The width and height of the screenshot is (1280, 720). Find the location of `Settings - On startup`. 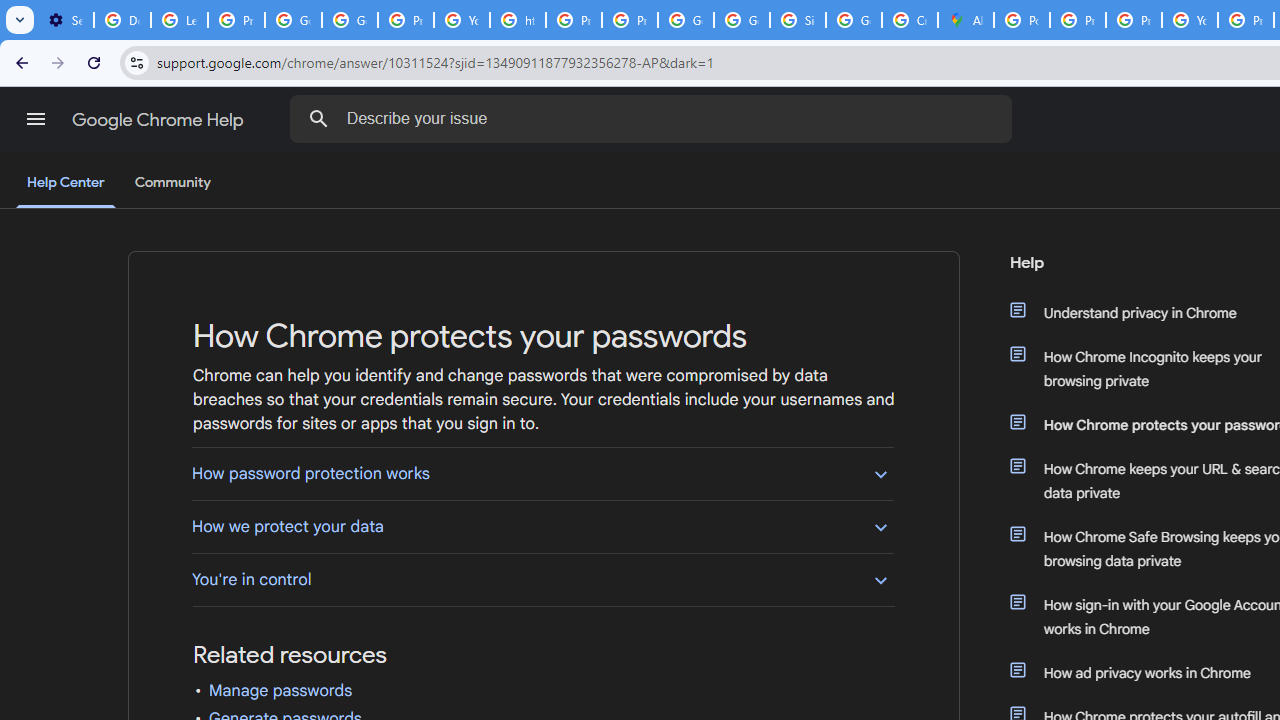

Settings - On startup is located at coordinates (65, 20).